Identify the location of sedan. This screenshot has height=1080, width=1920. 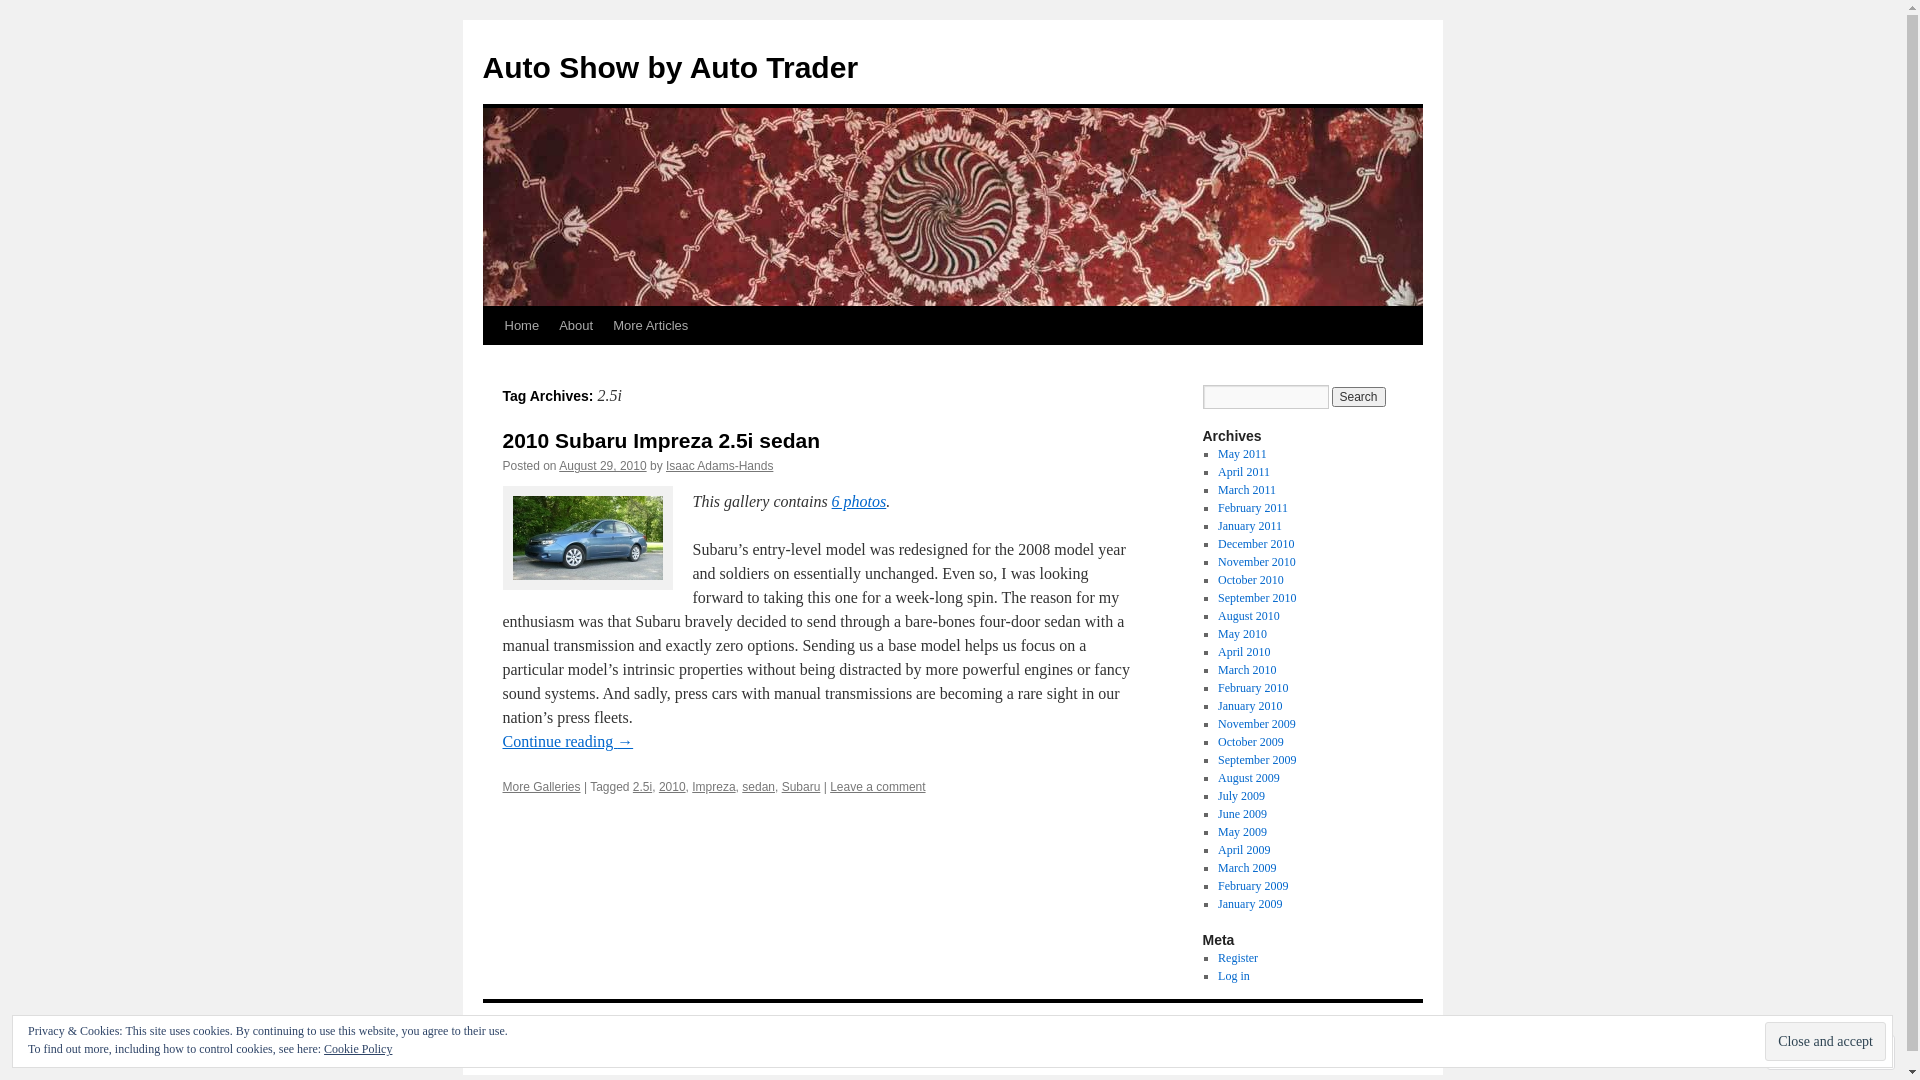
(758, 787).